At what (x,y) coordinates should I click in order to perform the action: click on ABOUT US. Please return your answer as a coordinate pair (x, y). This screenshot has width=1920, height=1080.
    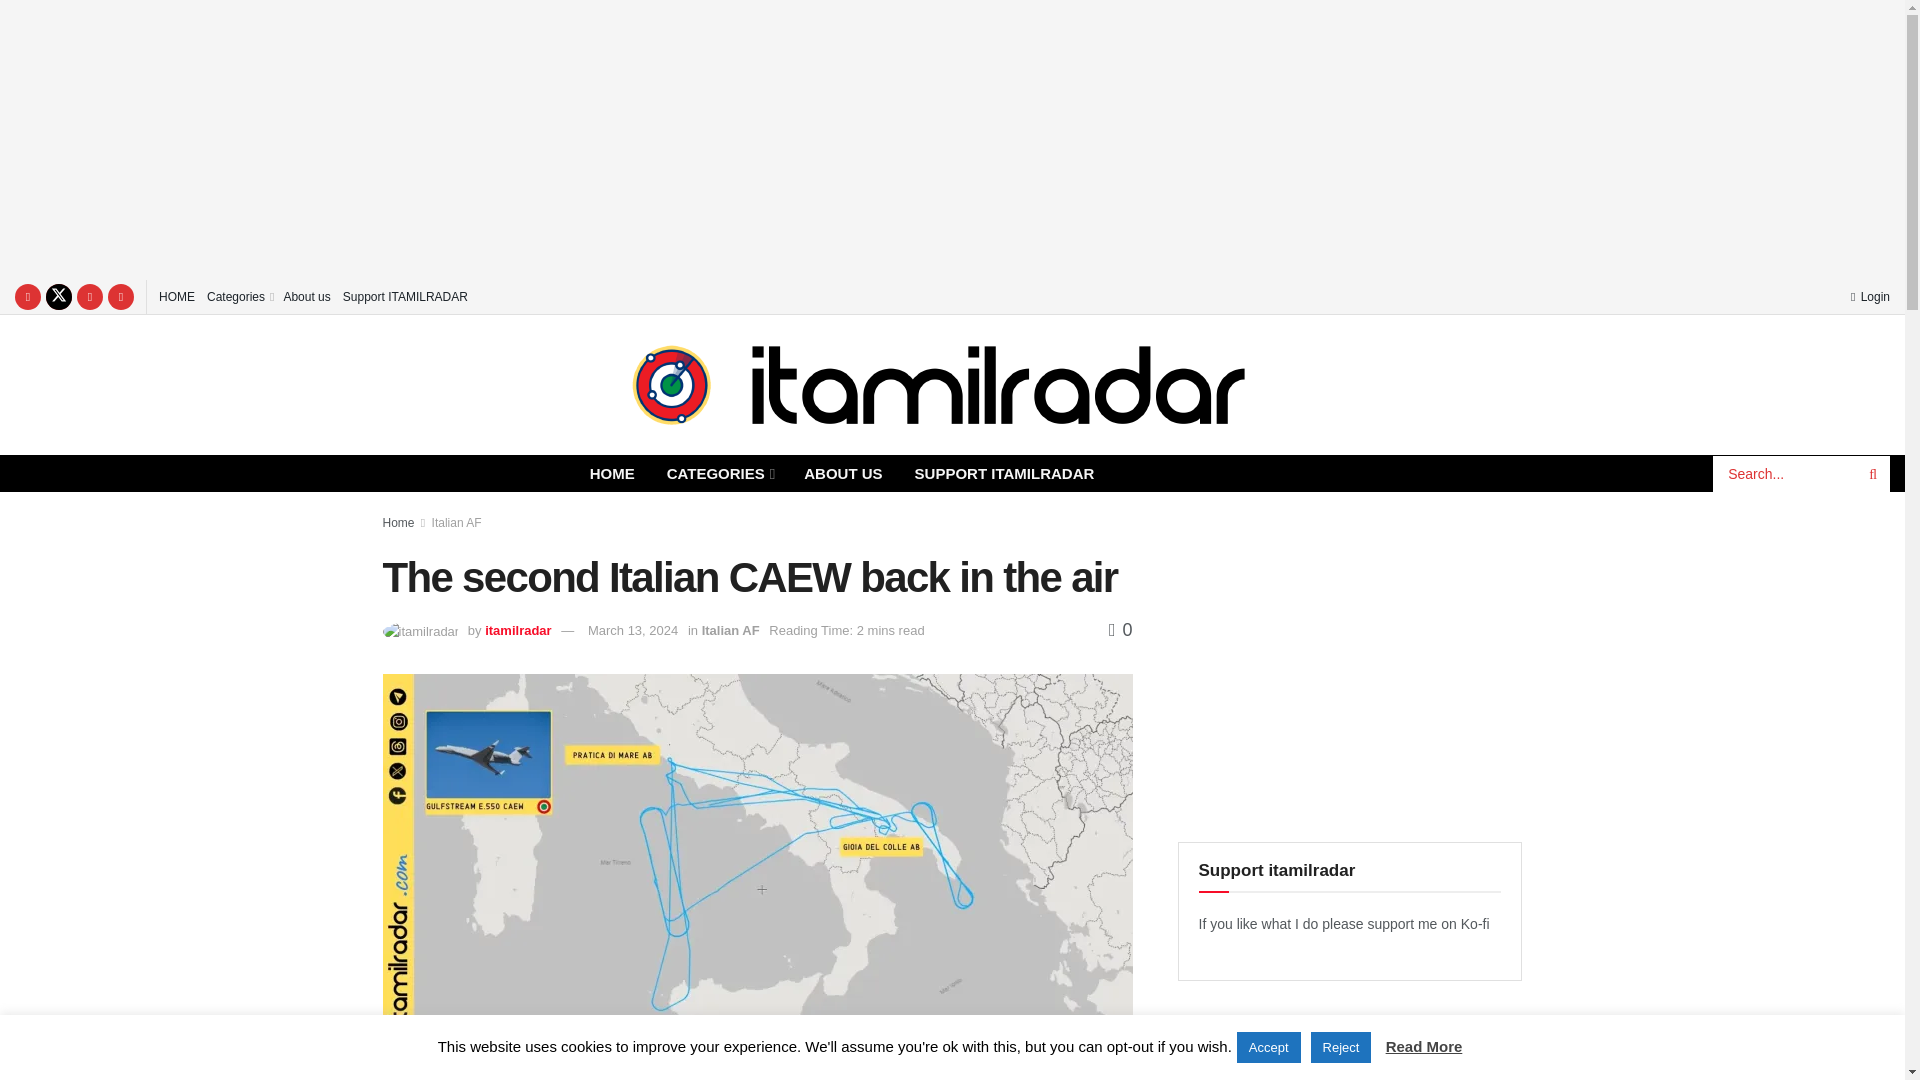
    Looking at the image, I should click on (842, 473).